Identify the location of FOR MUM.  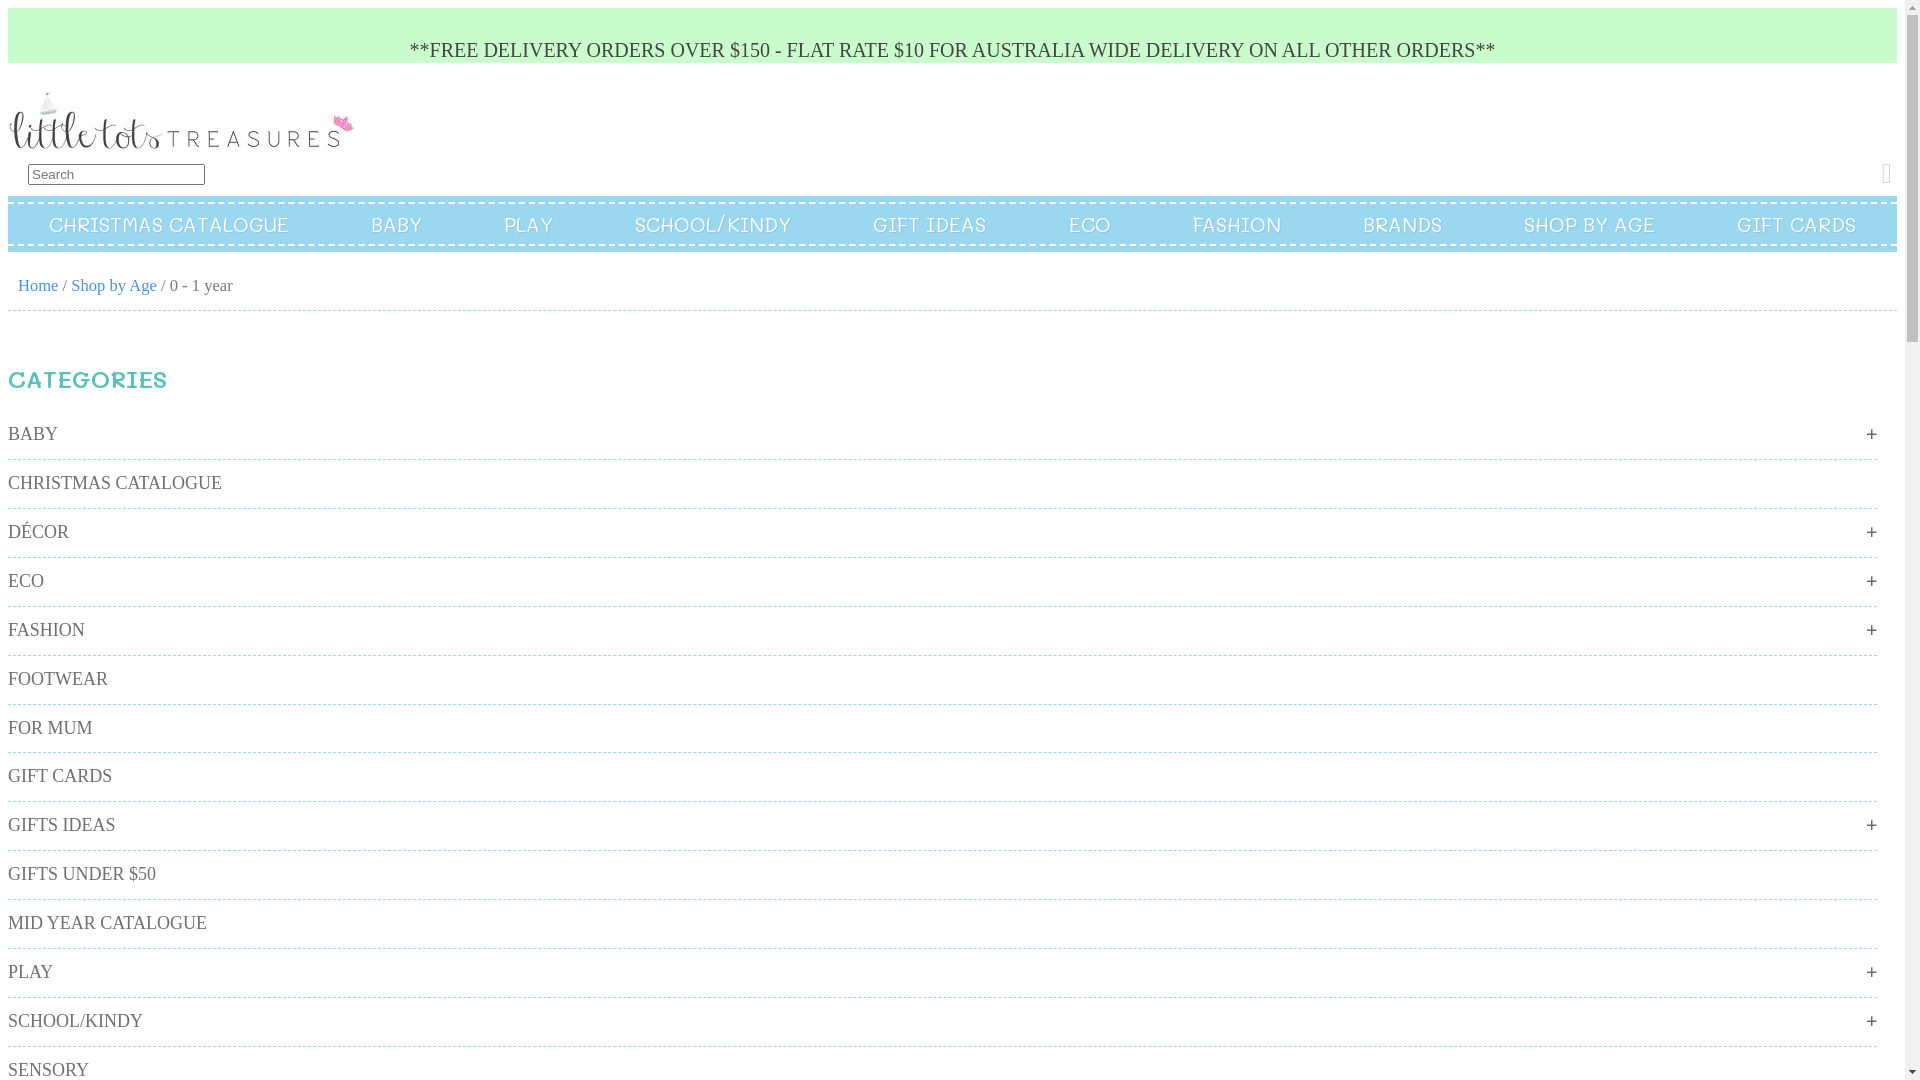
(50, 728).